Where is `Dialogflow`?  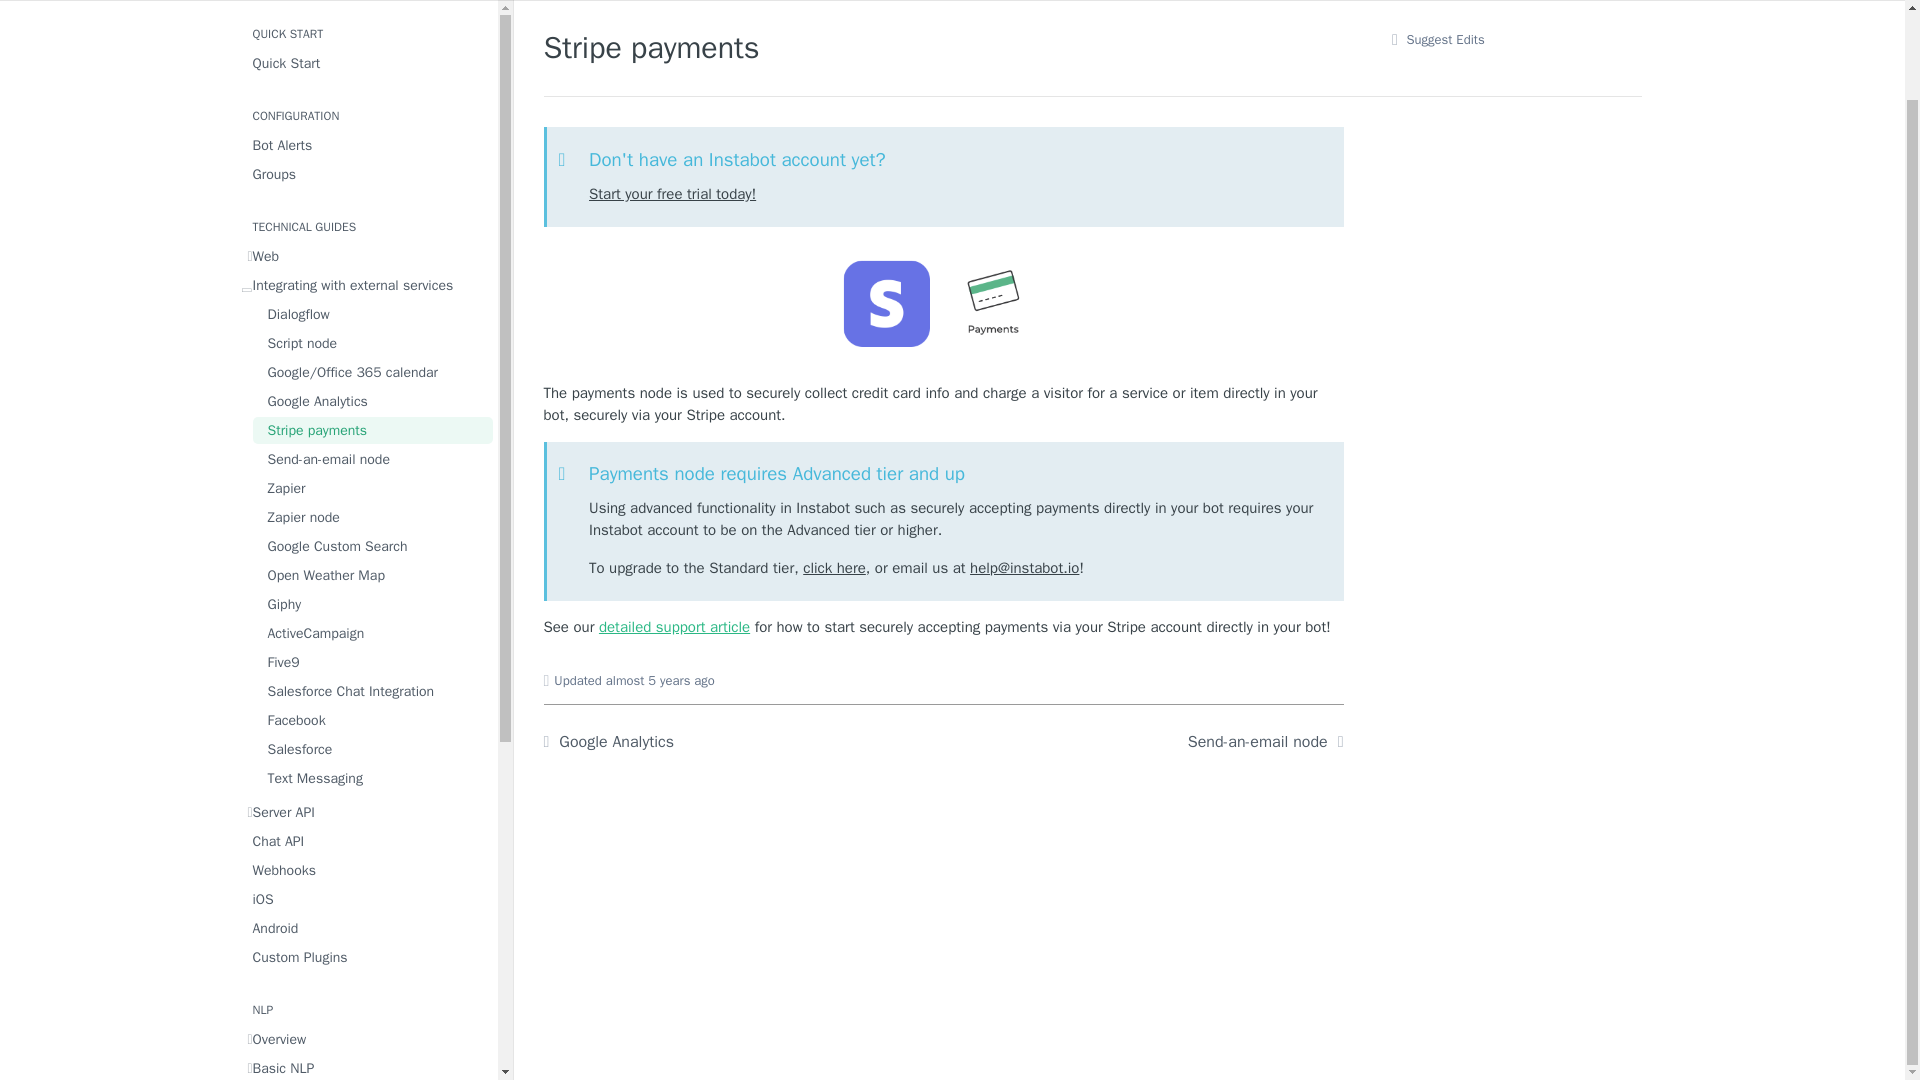
Dialogflow is located at coordinates (371, 314).